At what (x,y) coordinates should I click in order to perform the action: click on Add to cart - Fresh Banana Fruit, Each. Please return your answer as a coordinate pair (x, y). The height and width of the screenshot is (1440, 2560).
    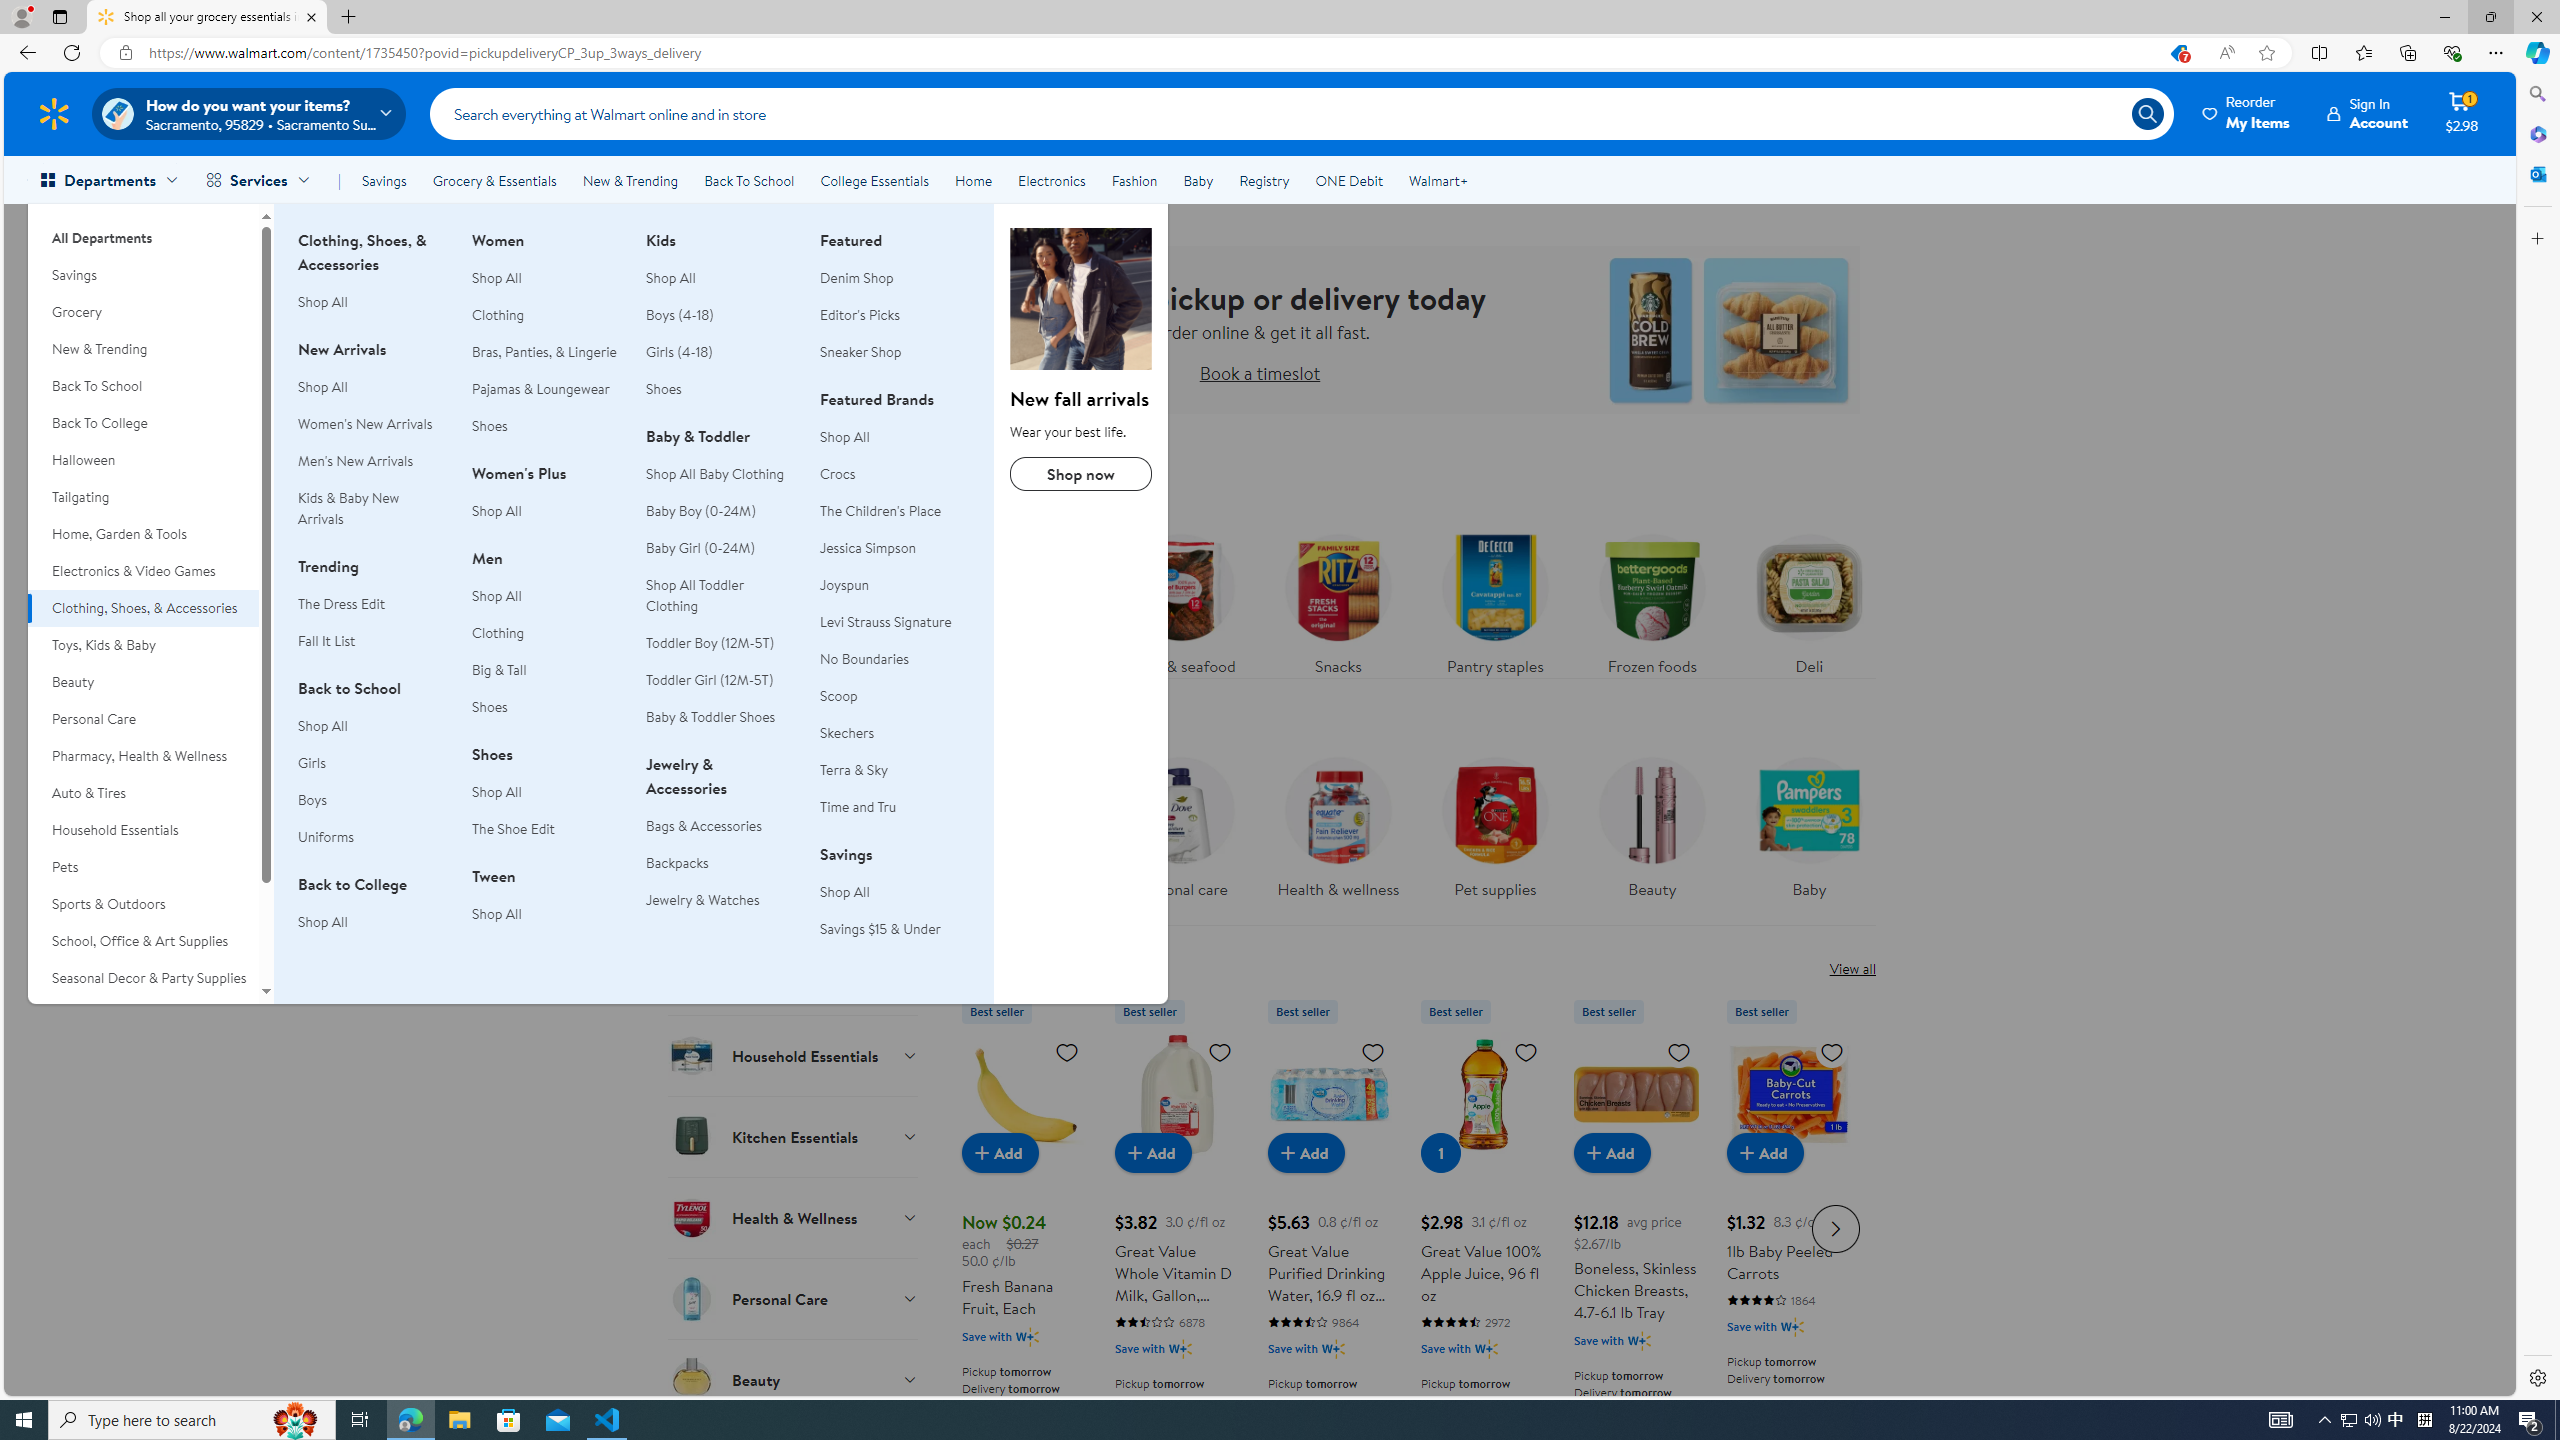
    Looking at the image, I should click on (1000, 1152).